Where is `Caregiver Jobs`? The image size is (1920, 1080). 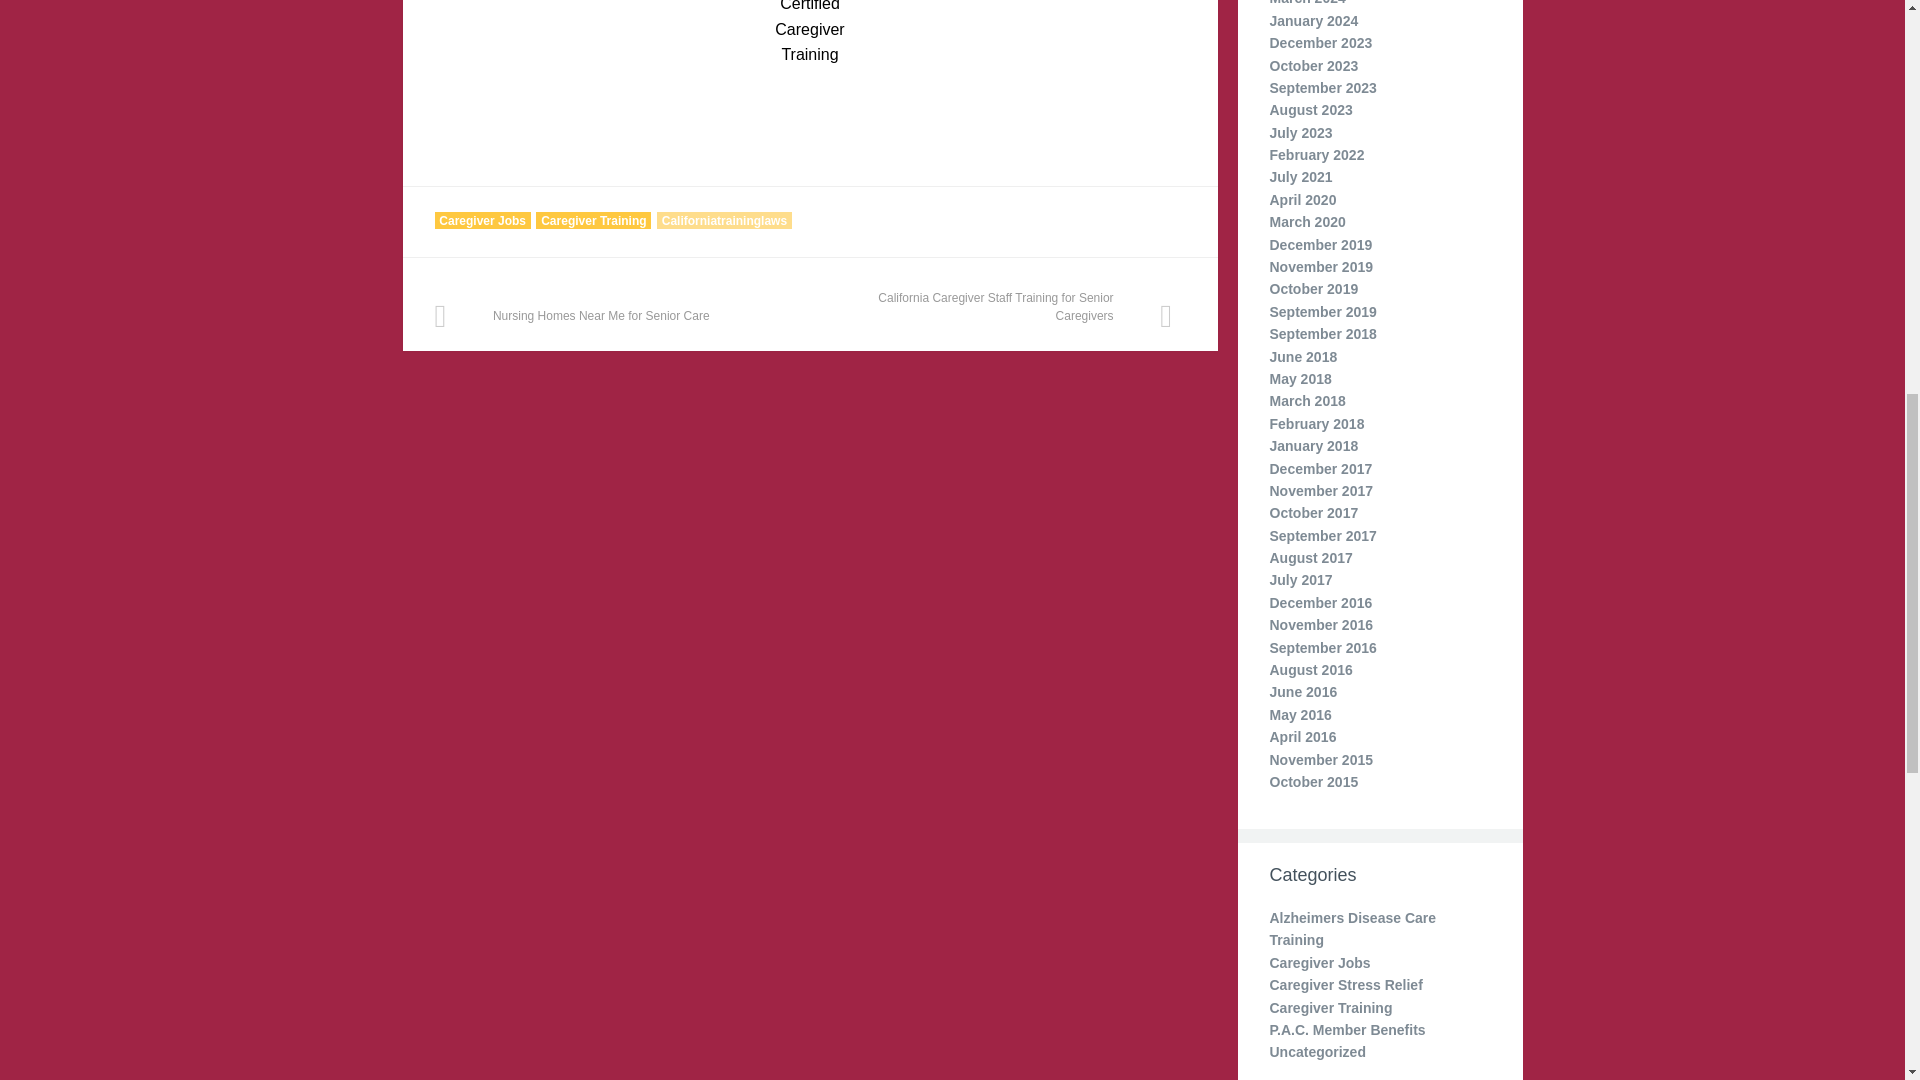
Caregiver Jobs is located at coordinates (481, 220).